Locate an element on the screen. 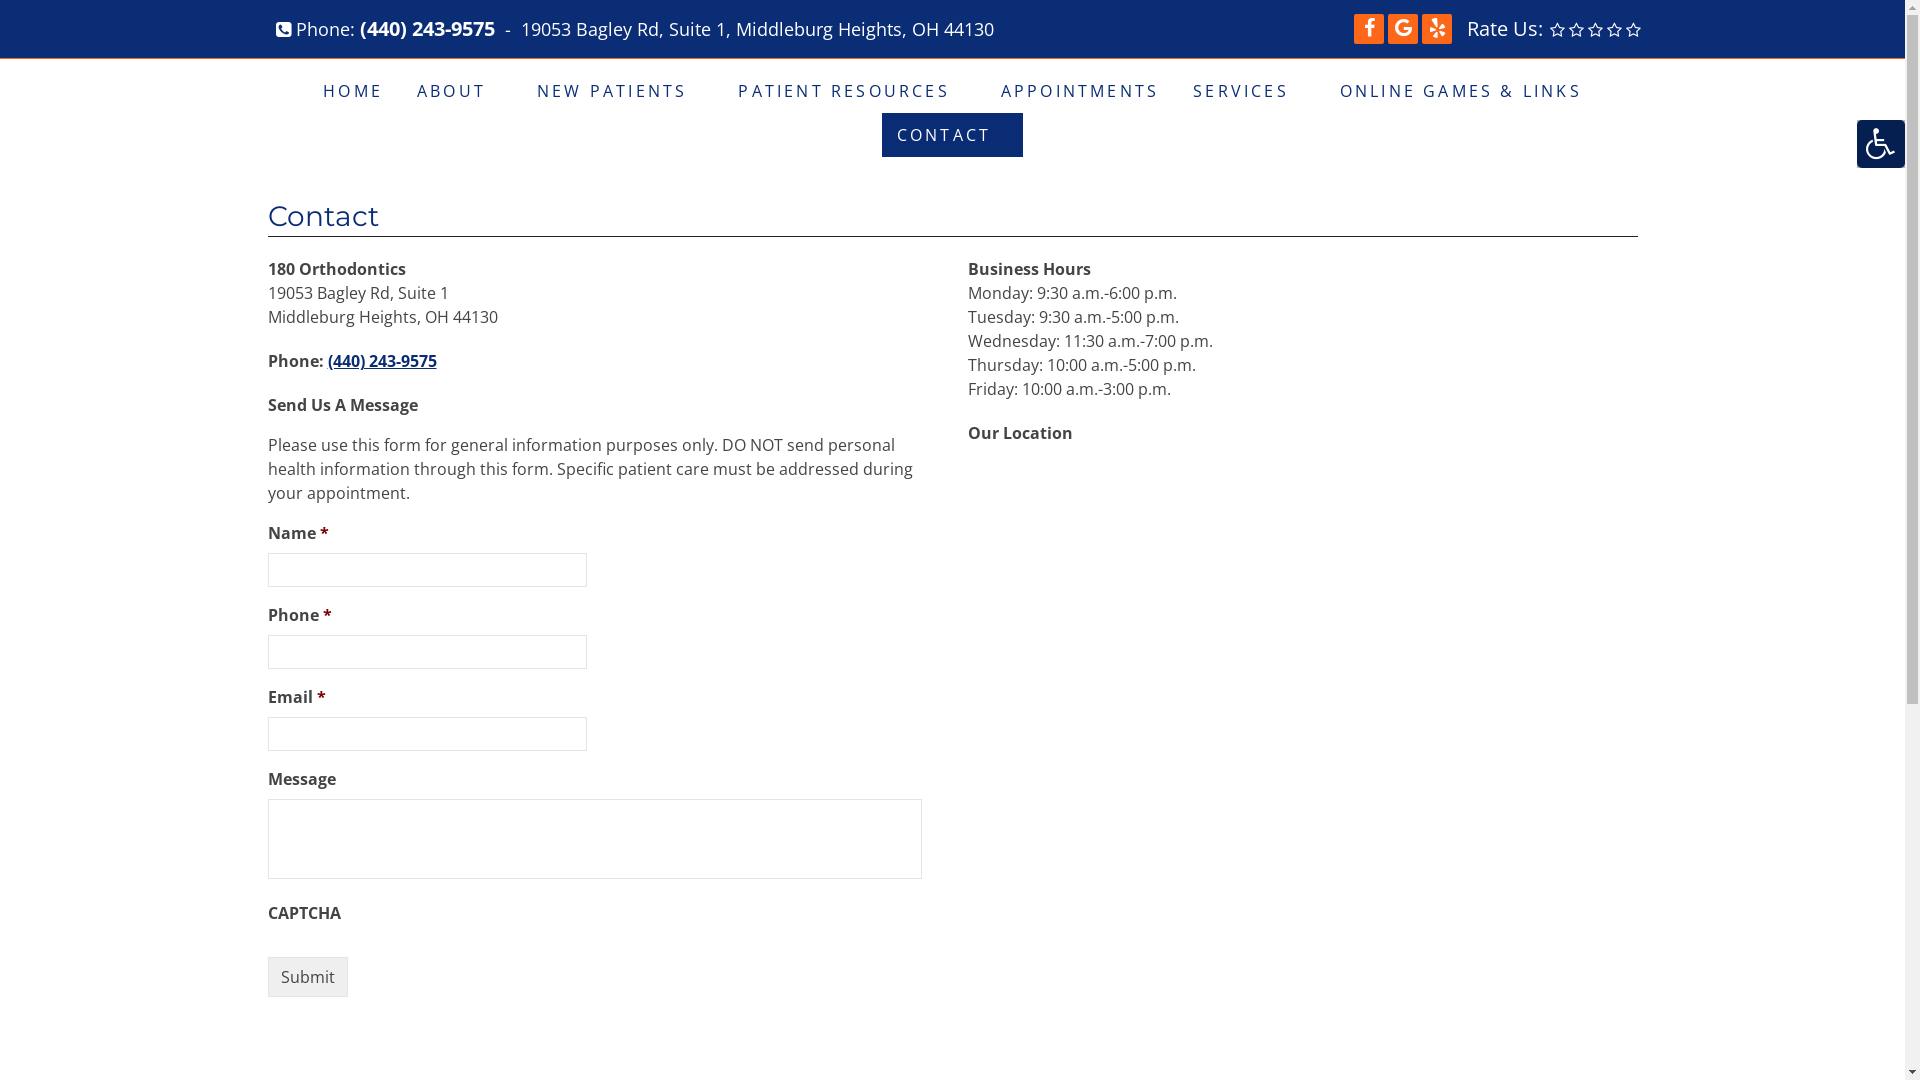 Image resolution: width=1920 pixels, height=1080 pixels. SERVICES is located at coordinates (1250, 91).